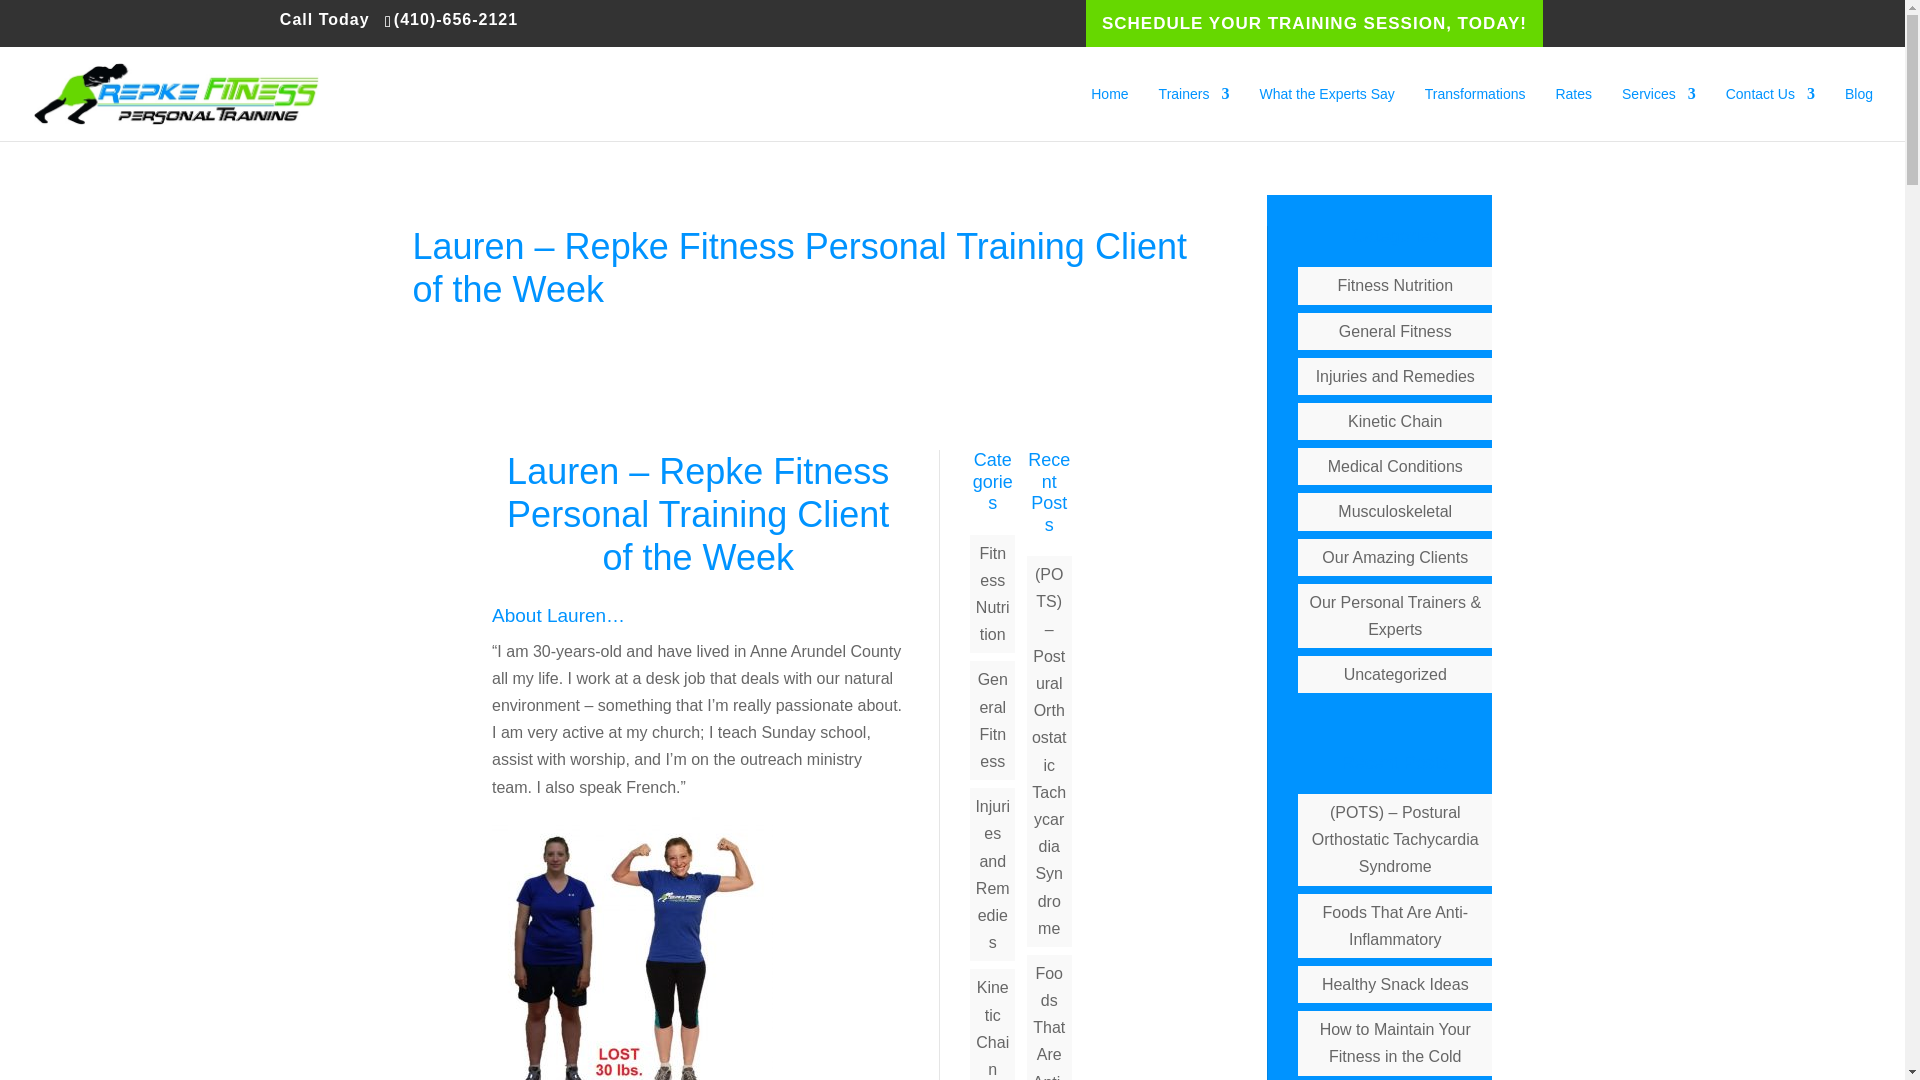  I want to click on What the Experts Say, so click(1326, 114).